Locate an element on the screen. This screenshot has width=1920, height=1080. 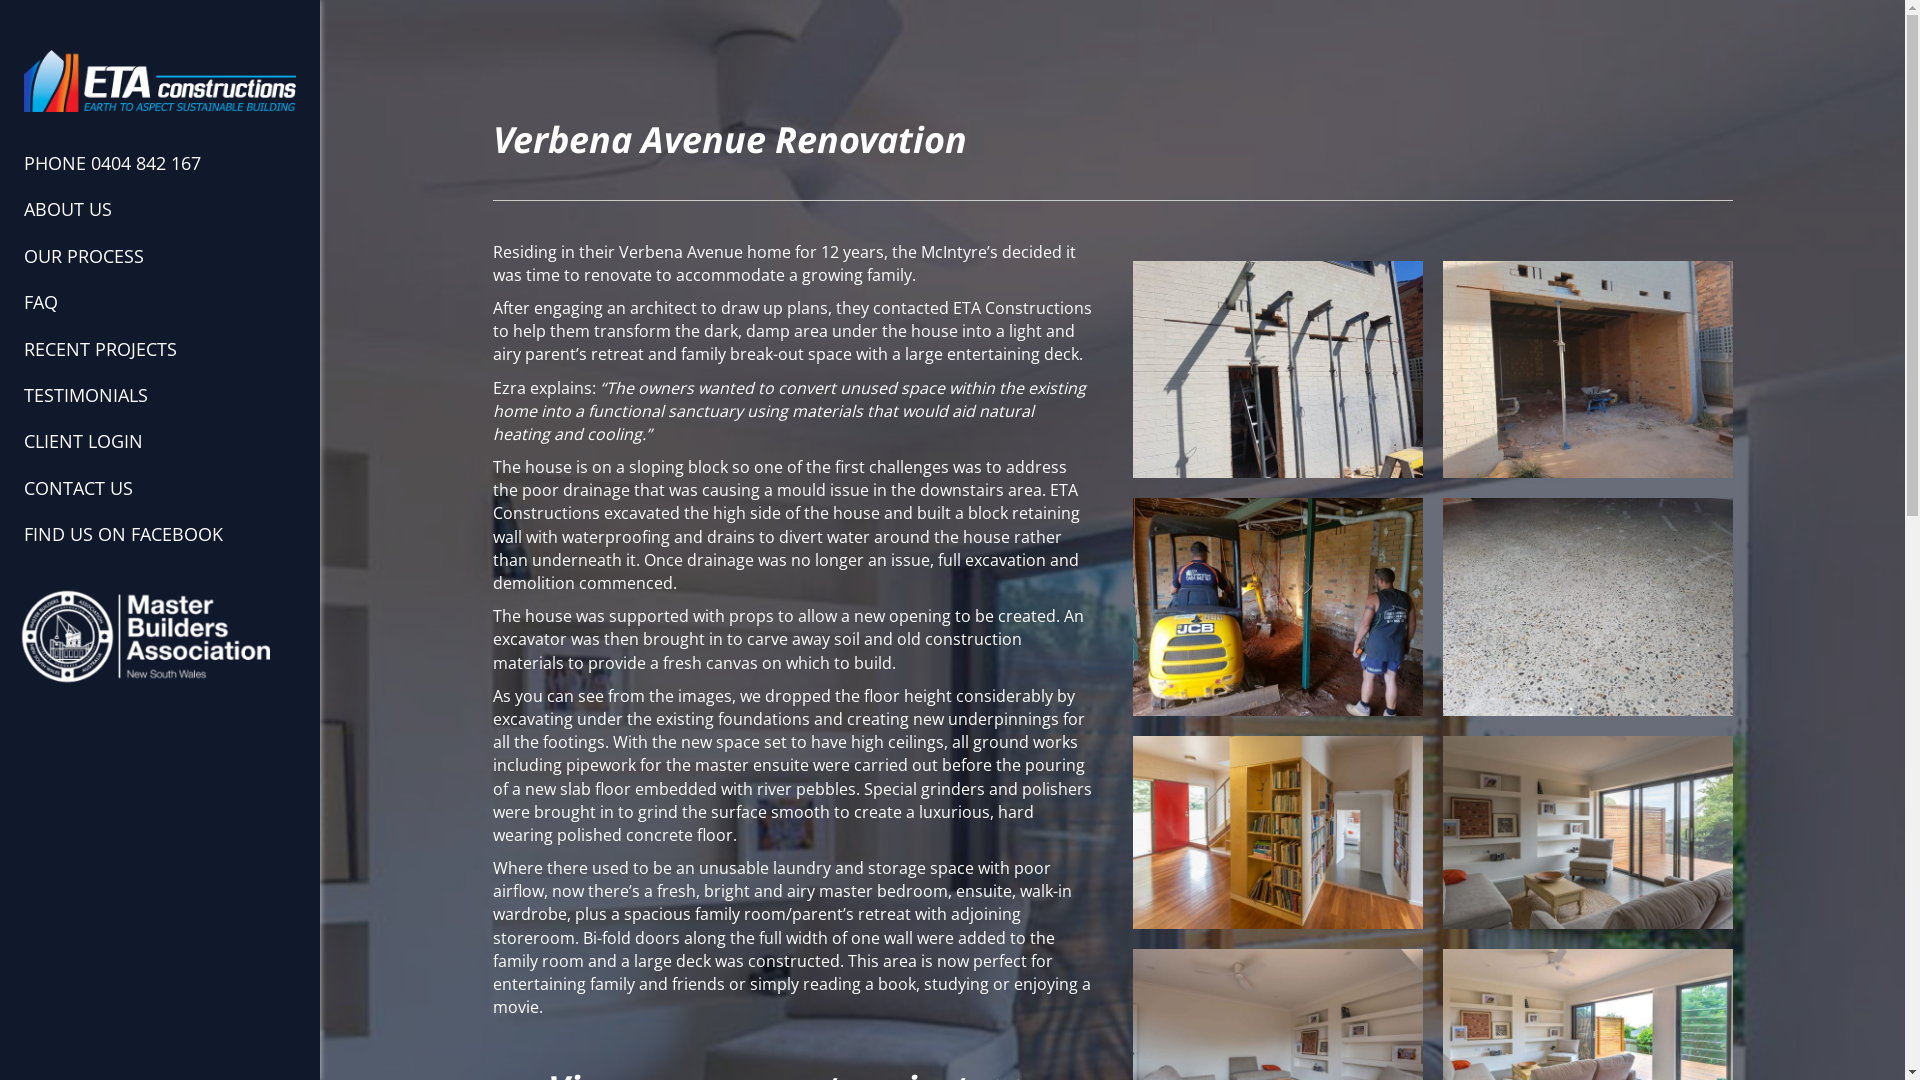
FAQ is located at coordinates (41, 310).